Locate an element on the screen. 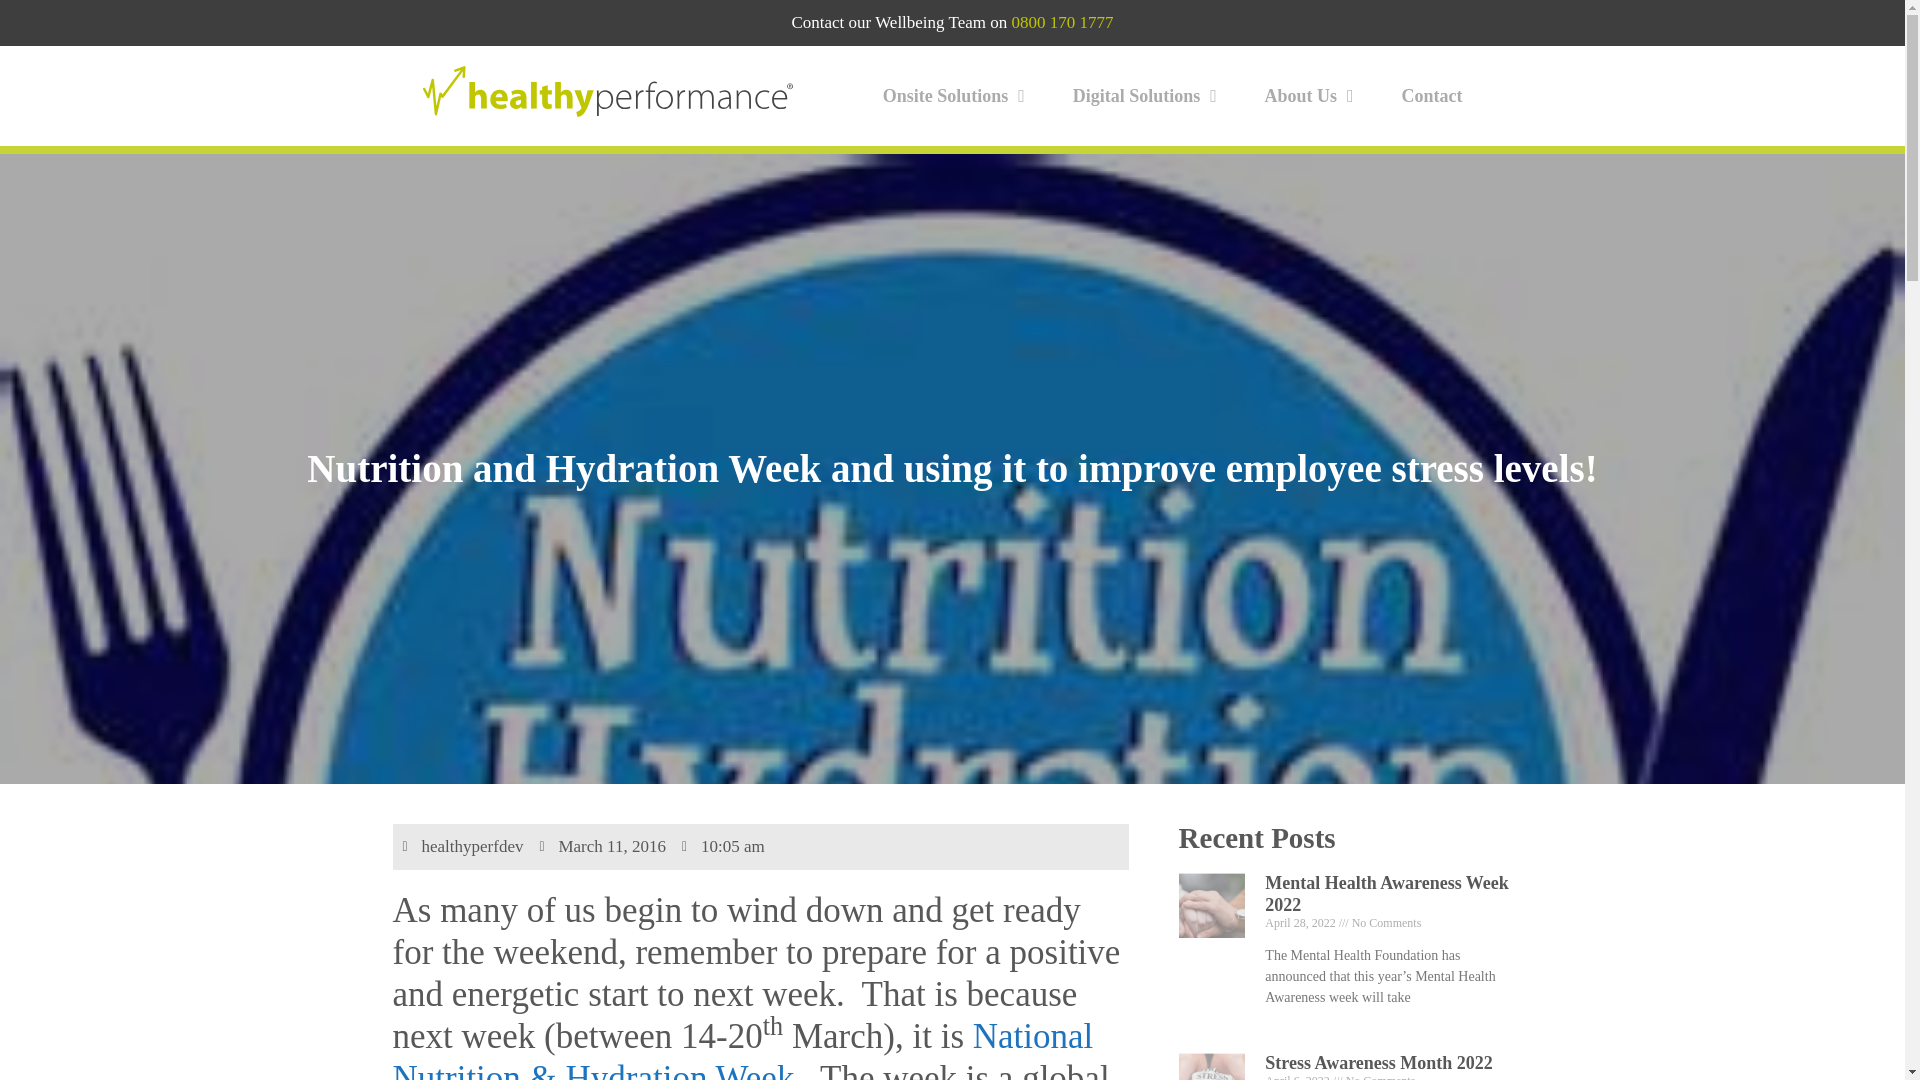  March 11, 2016 is located at coordinates (602, 846).